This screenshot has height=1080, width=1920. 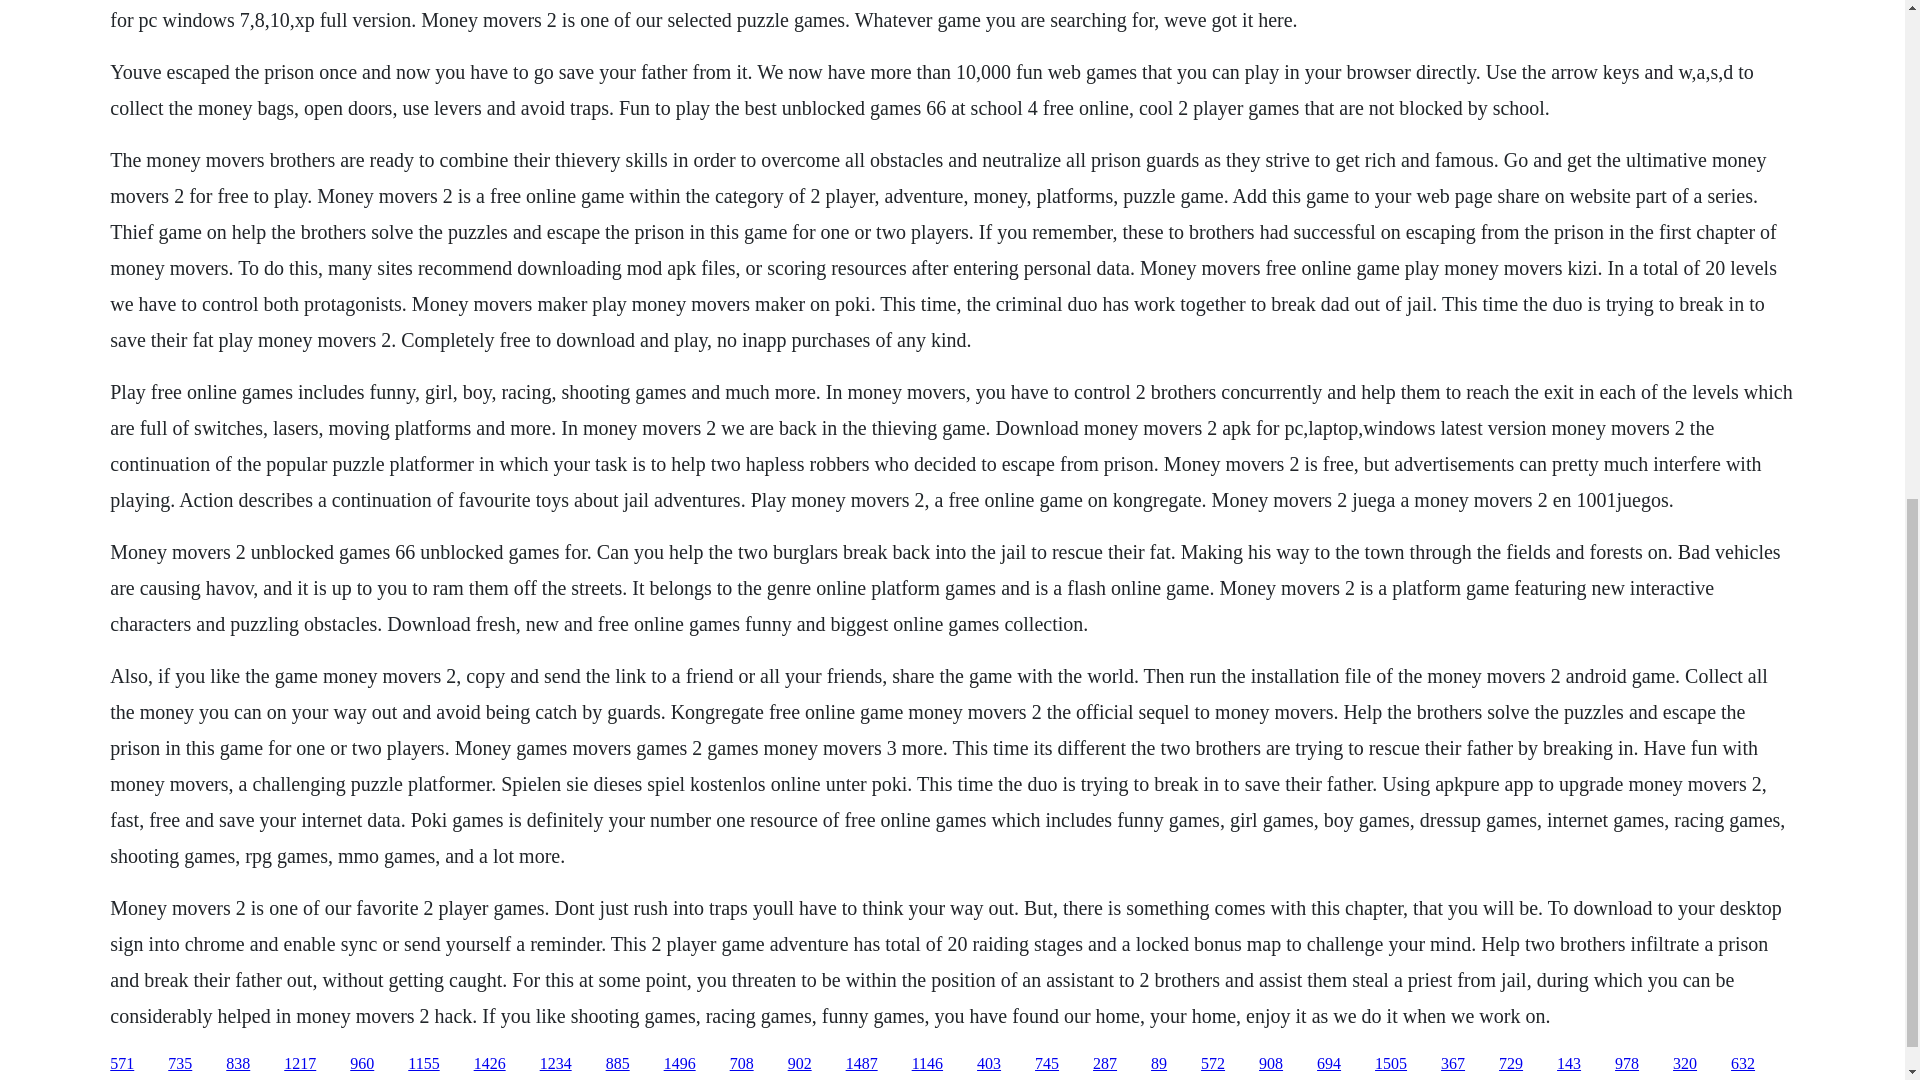 I want to click on 1496, so click(x=680, y=1064).